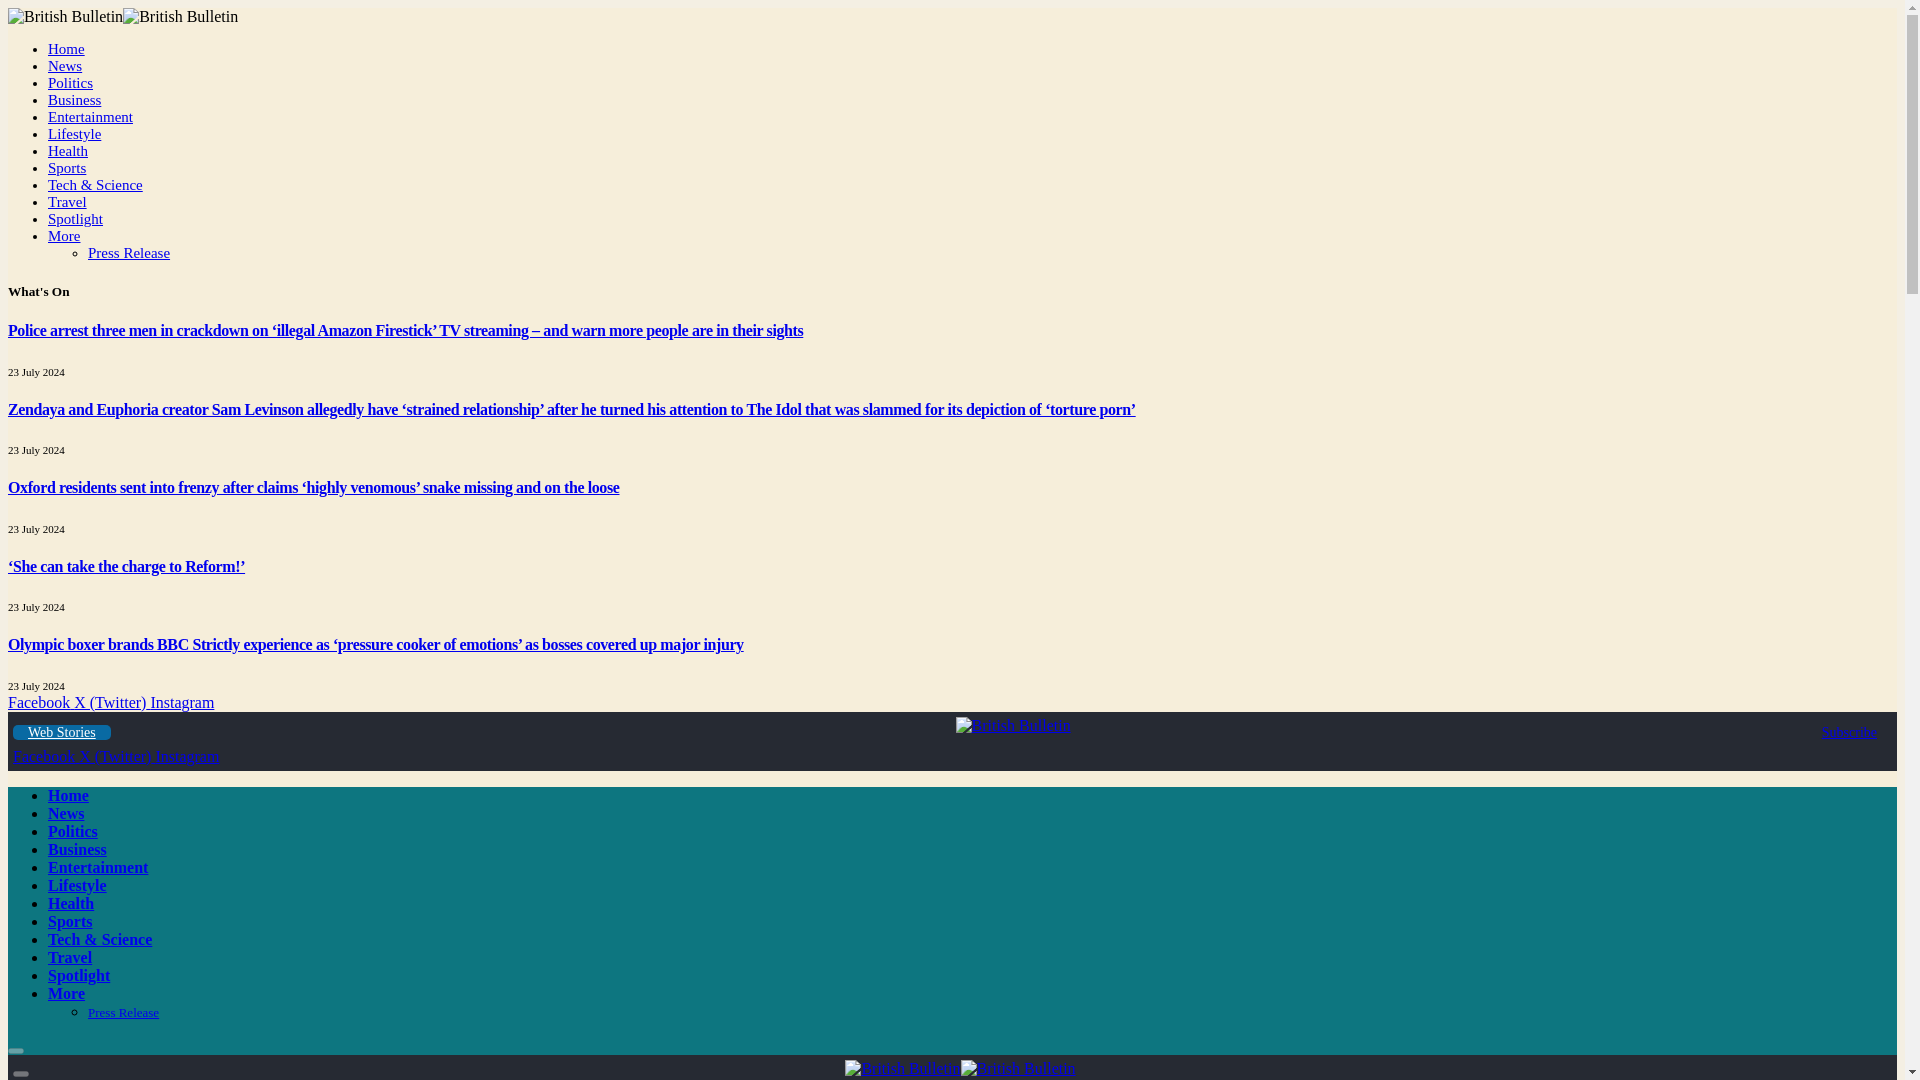  What do you see at coordinates (186, 756) in the screenshot?
I see `Instagram` at bounding box center [186, 756].